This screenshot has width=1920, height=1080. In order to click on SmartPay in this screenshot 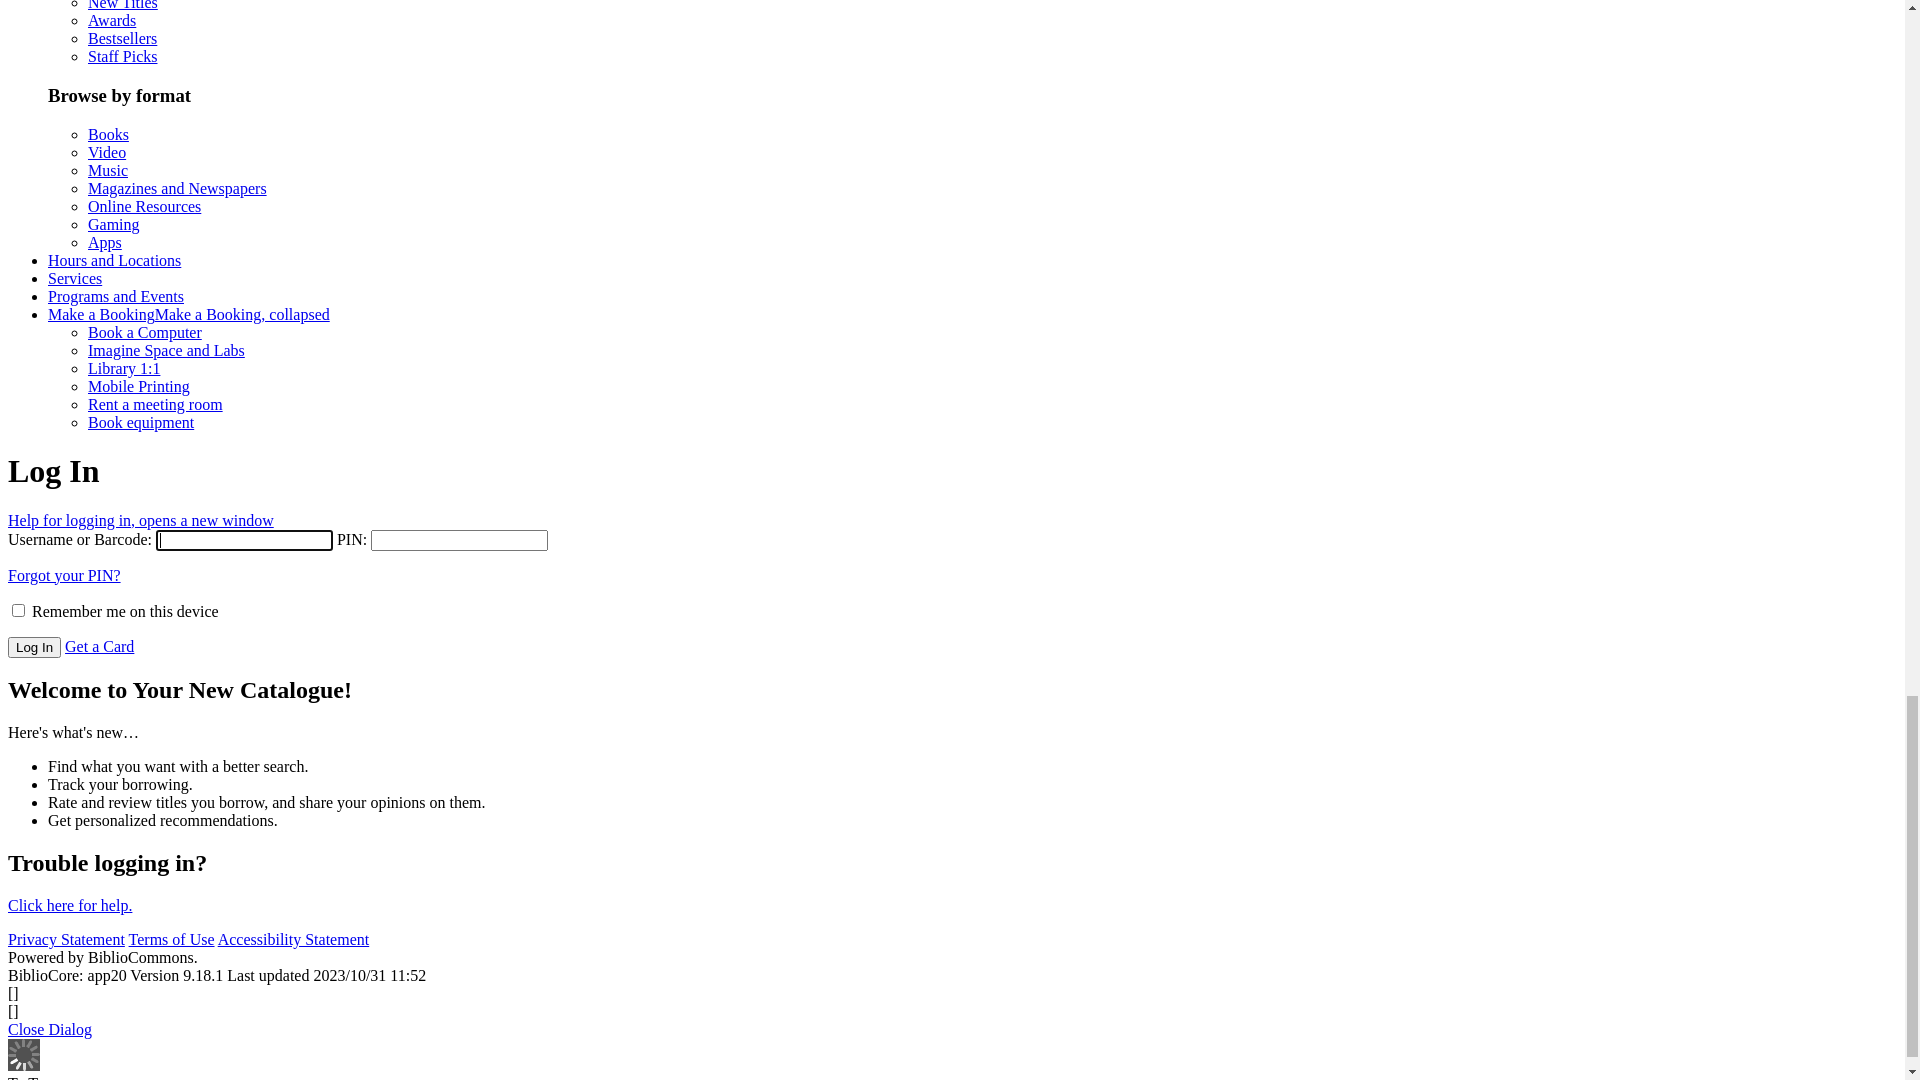, I will do `click(79, 566)`.